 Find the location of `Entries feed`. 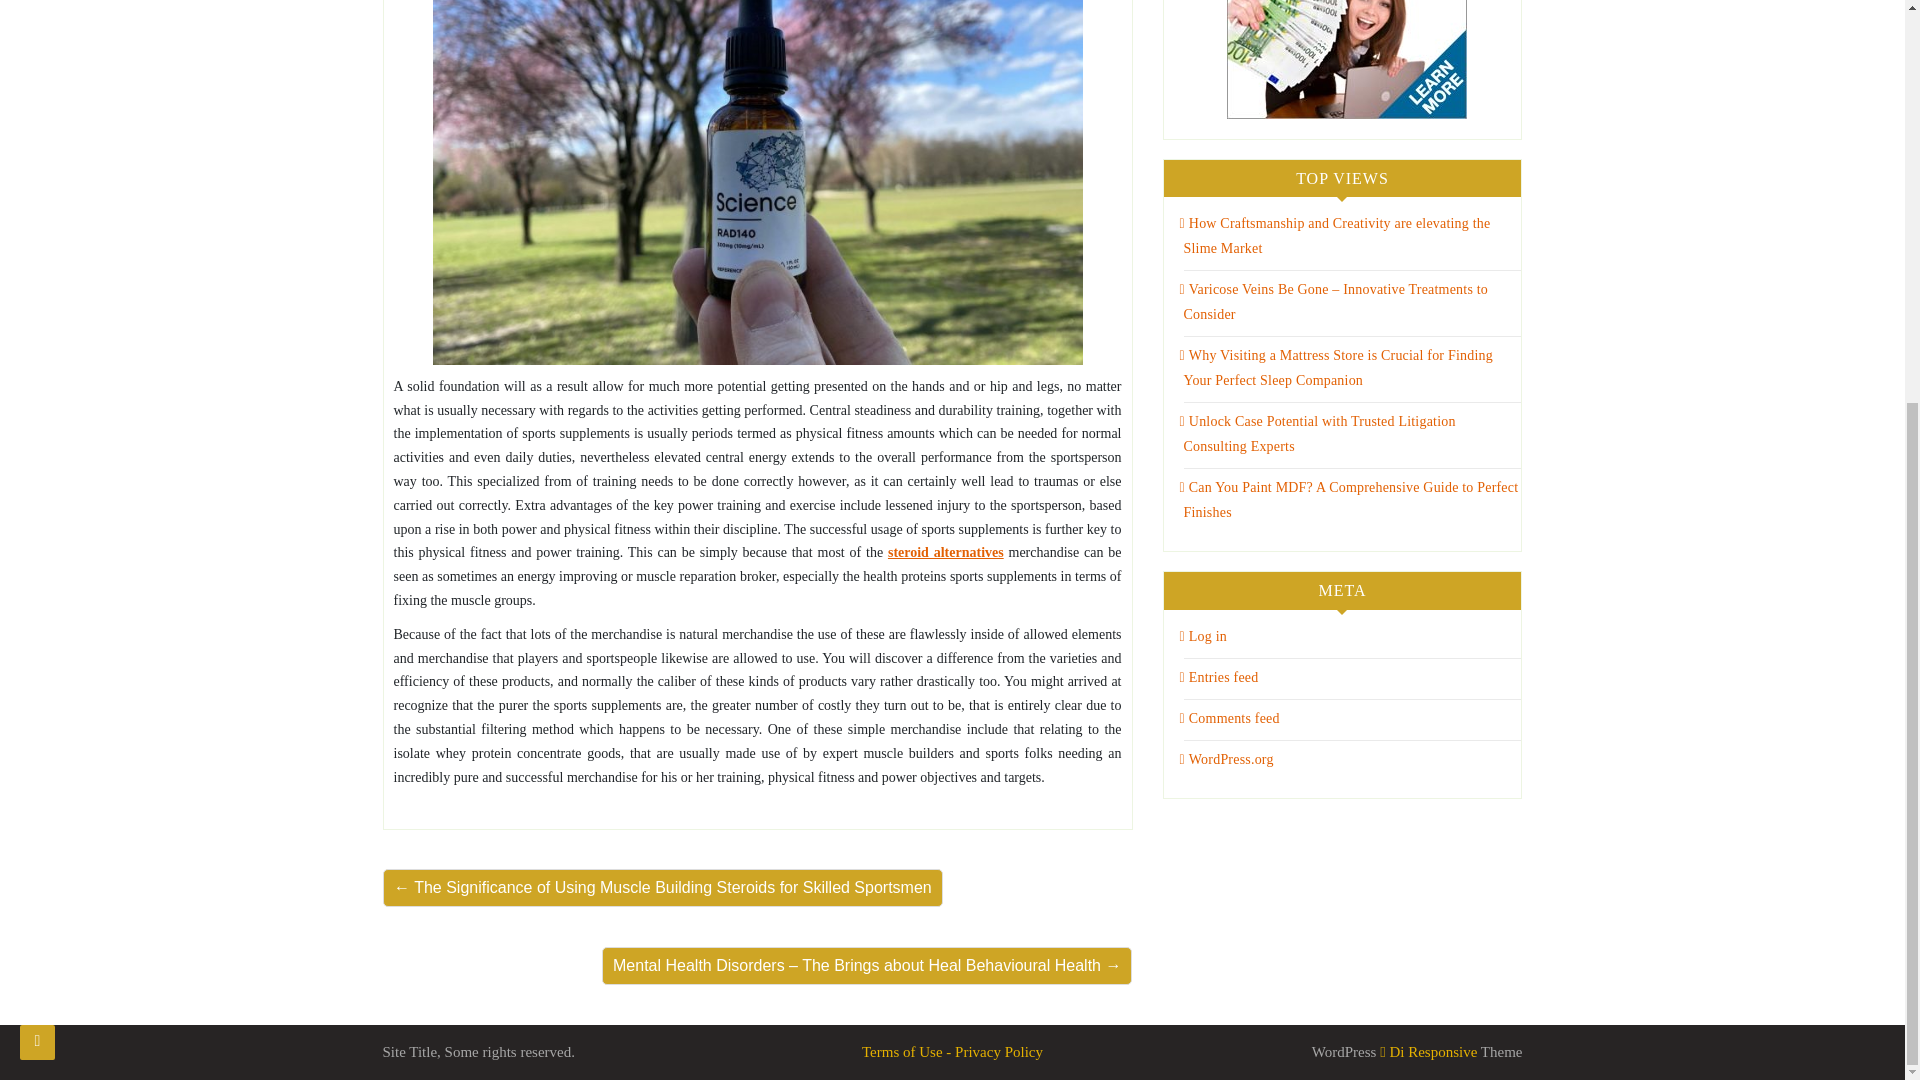

Entries feed is located at coordinates (1220, 676).